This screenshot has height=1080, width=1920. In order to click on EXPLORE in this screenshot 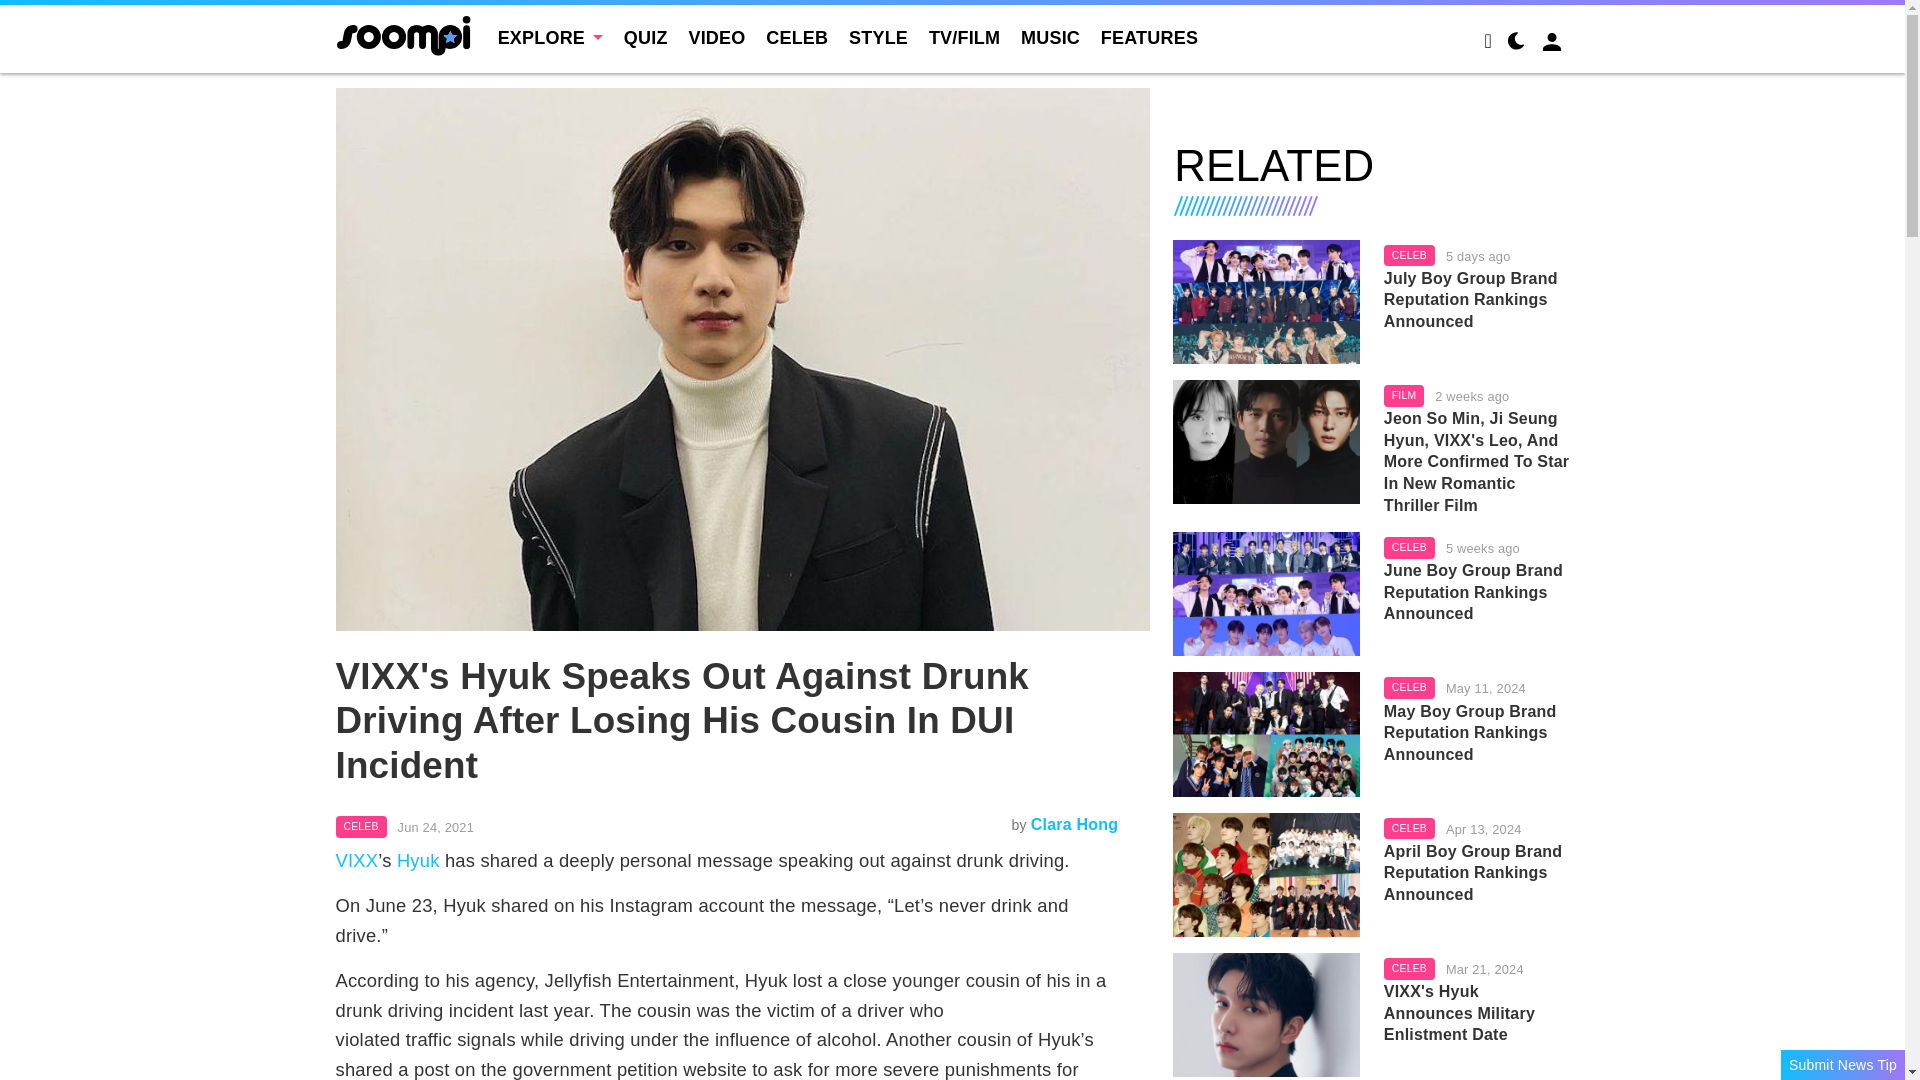, I will do `click(550, 38)`.